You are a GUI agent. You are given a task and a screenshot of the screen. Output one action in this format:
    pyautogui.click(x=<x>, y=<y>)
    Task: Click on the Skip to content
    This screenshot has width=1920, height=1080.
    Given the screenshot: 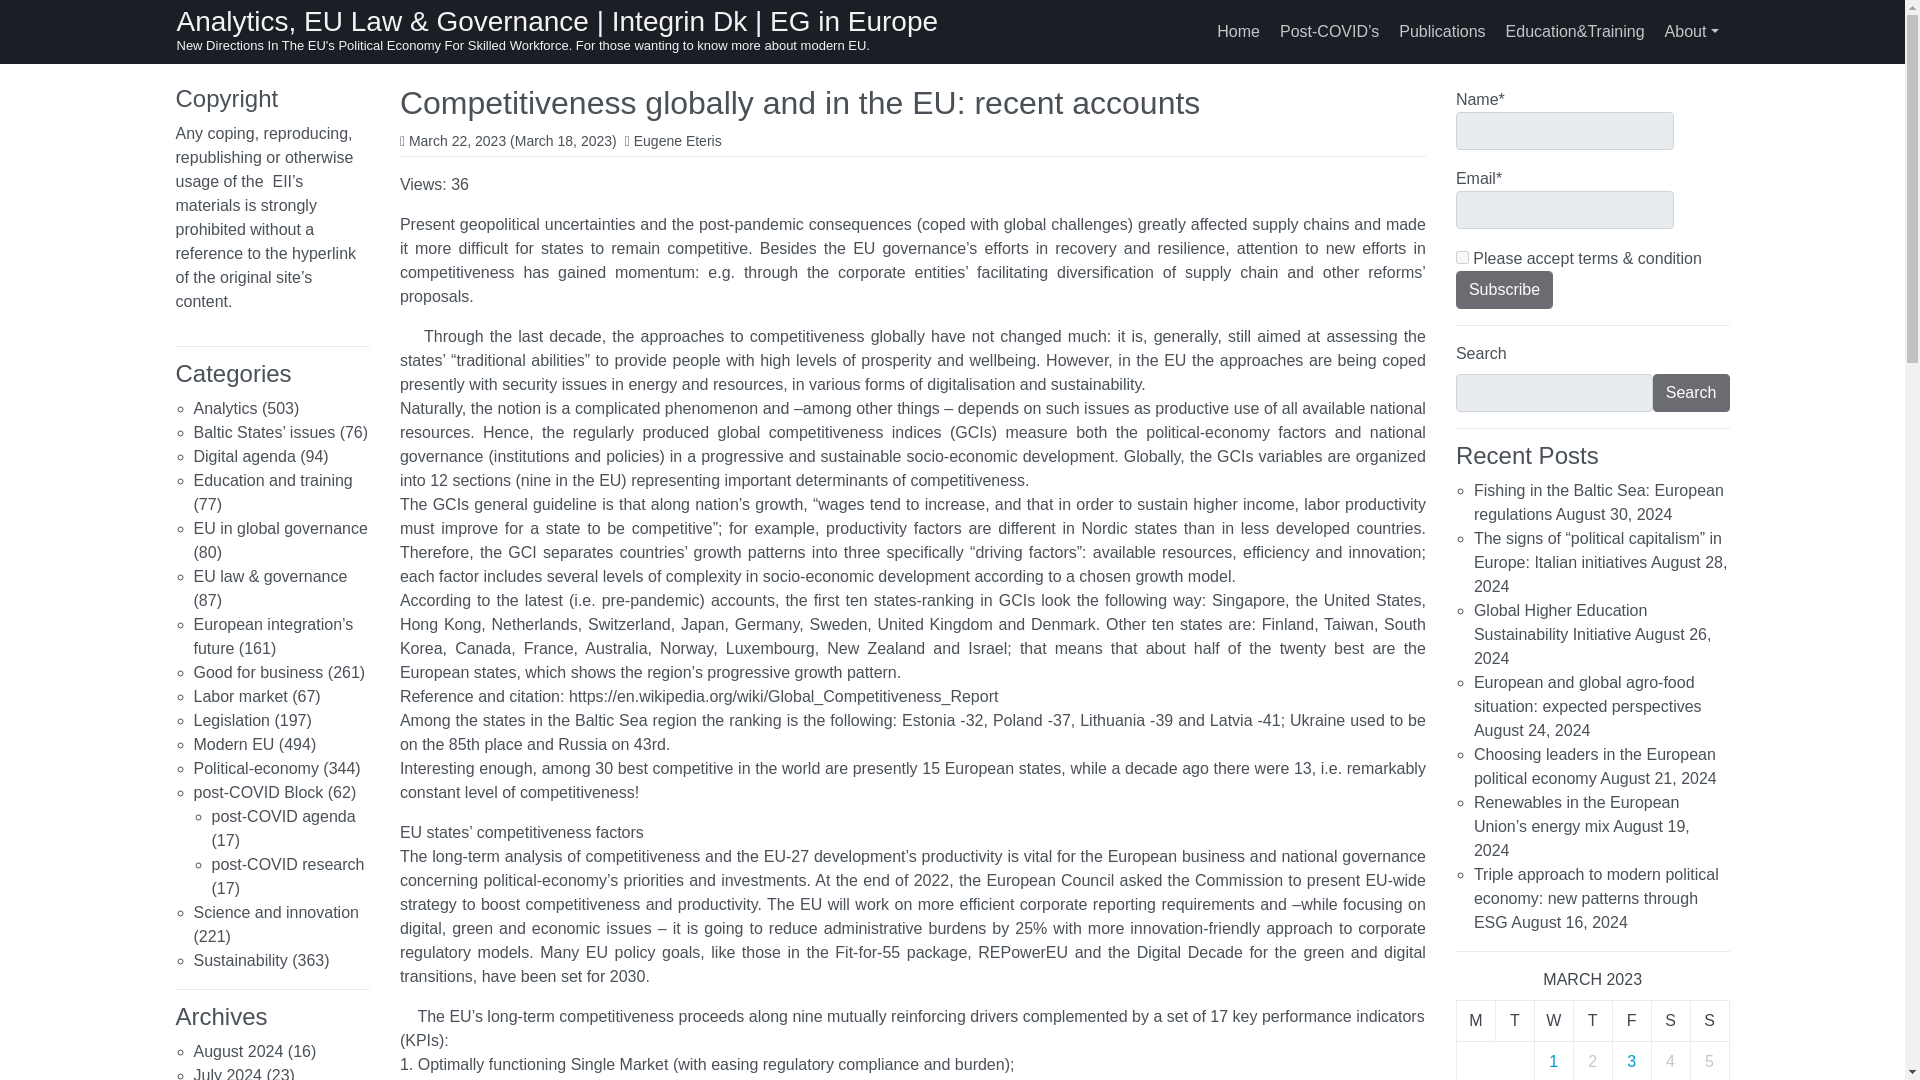 What is the action you would take?
    pyautogui.click(x=22, y=18)
    